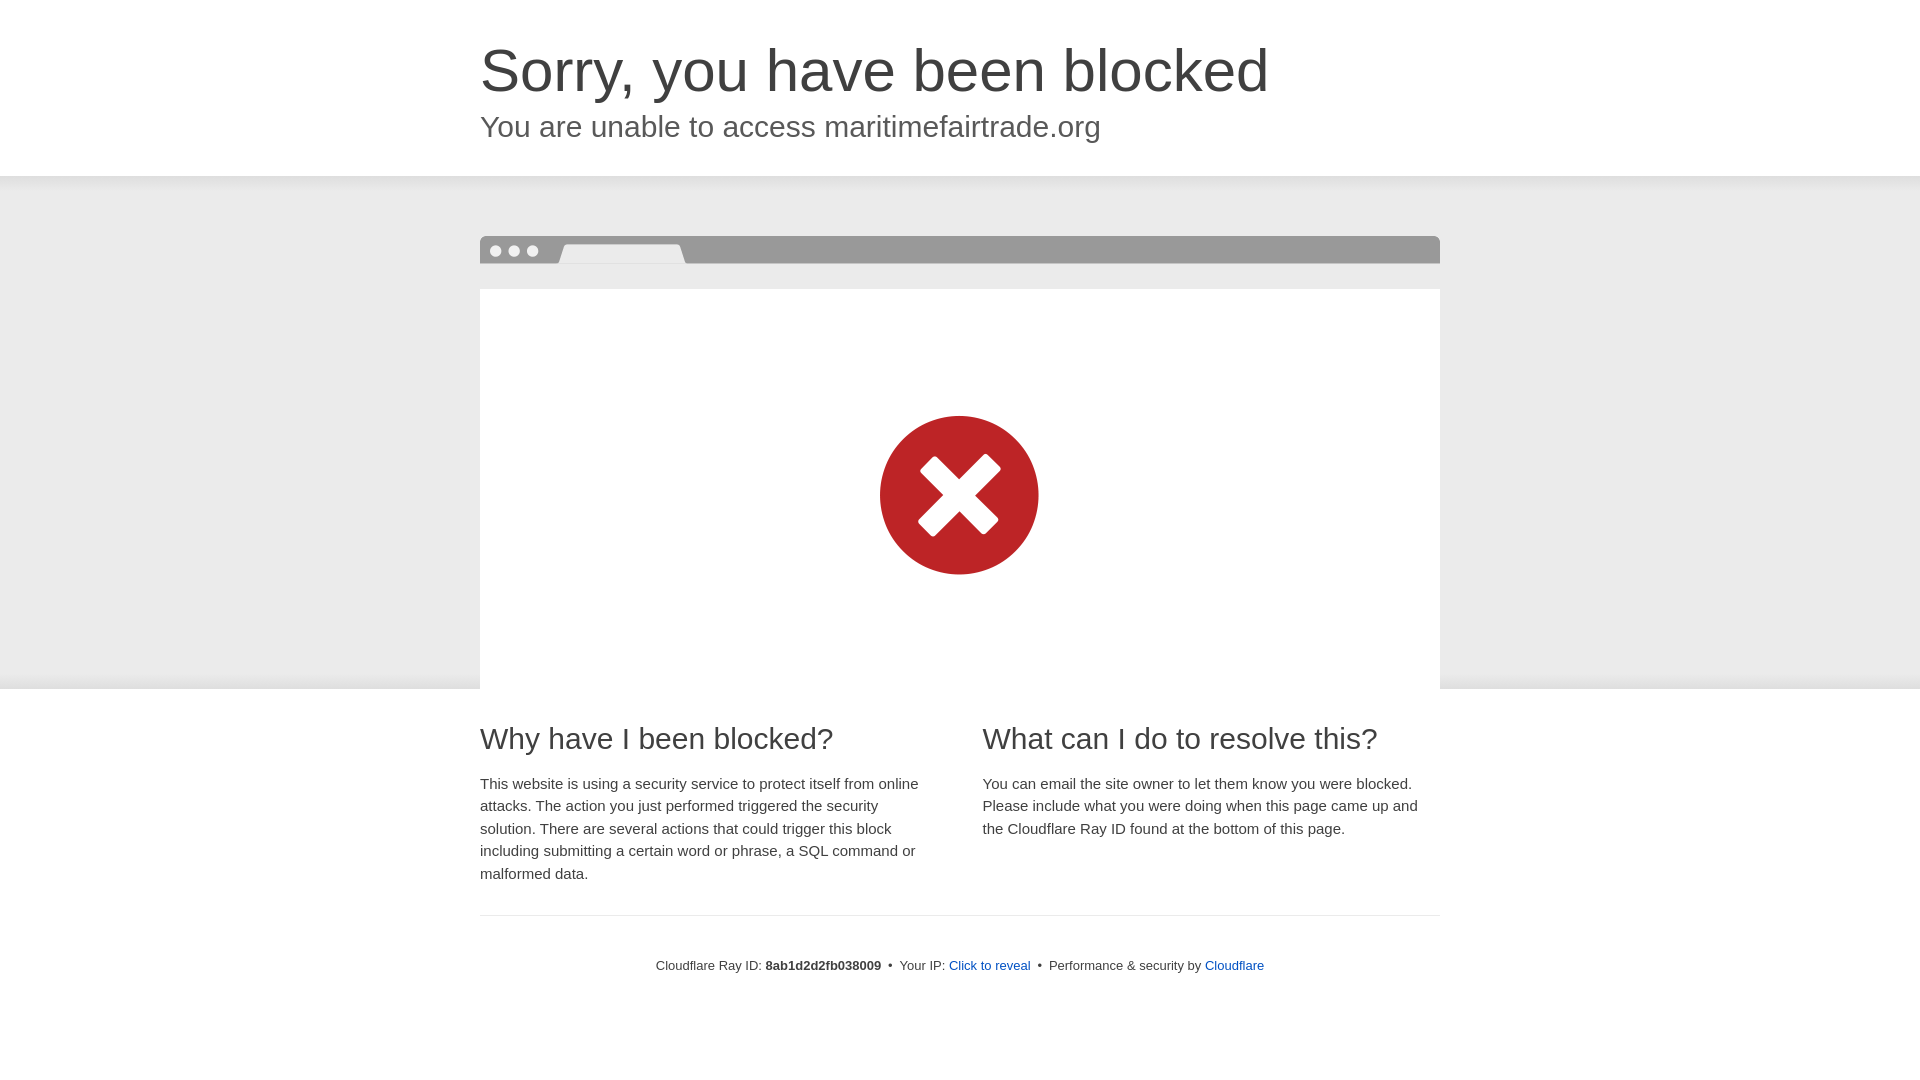 The width and height of the screenshot is (1920, 1080). What do you see at coordinates (1234, 965) in the screenshot?
I see `Cloudflare` at bounding box center [1234, 965].